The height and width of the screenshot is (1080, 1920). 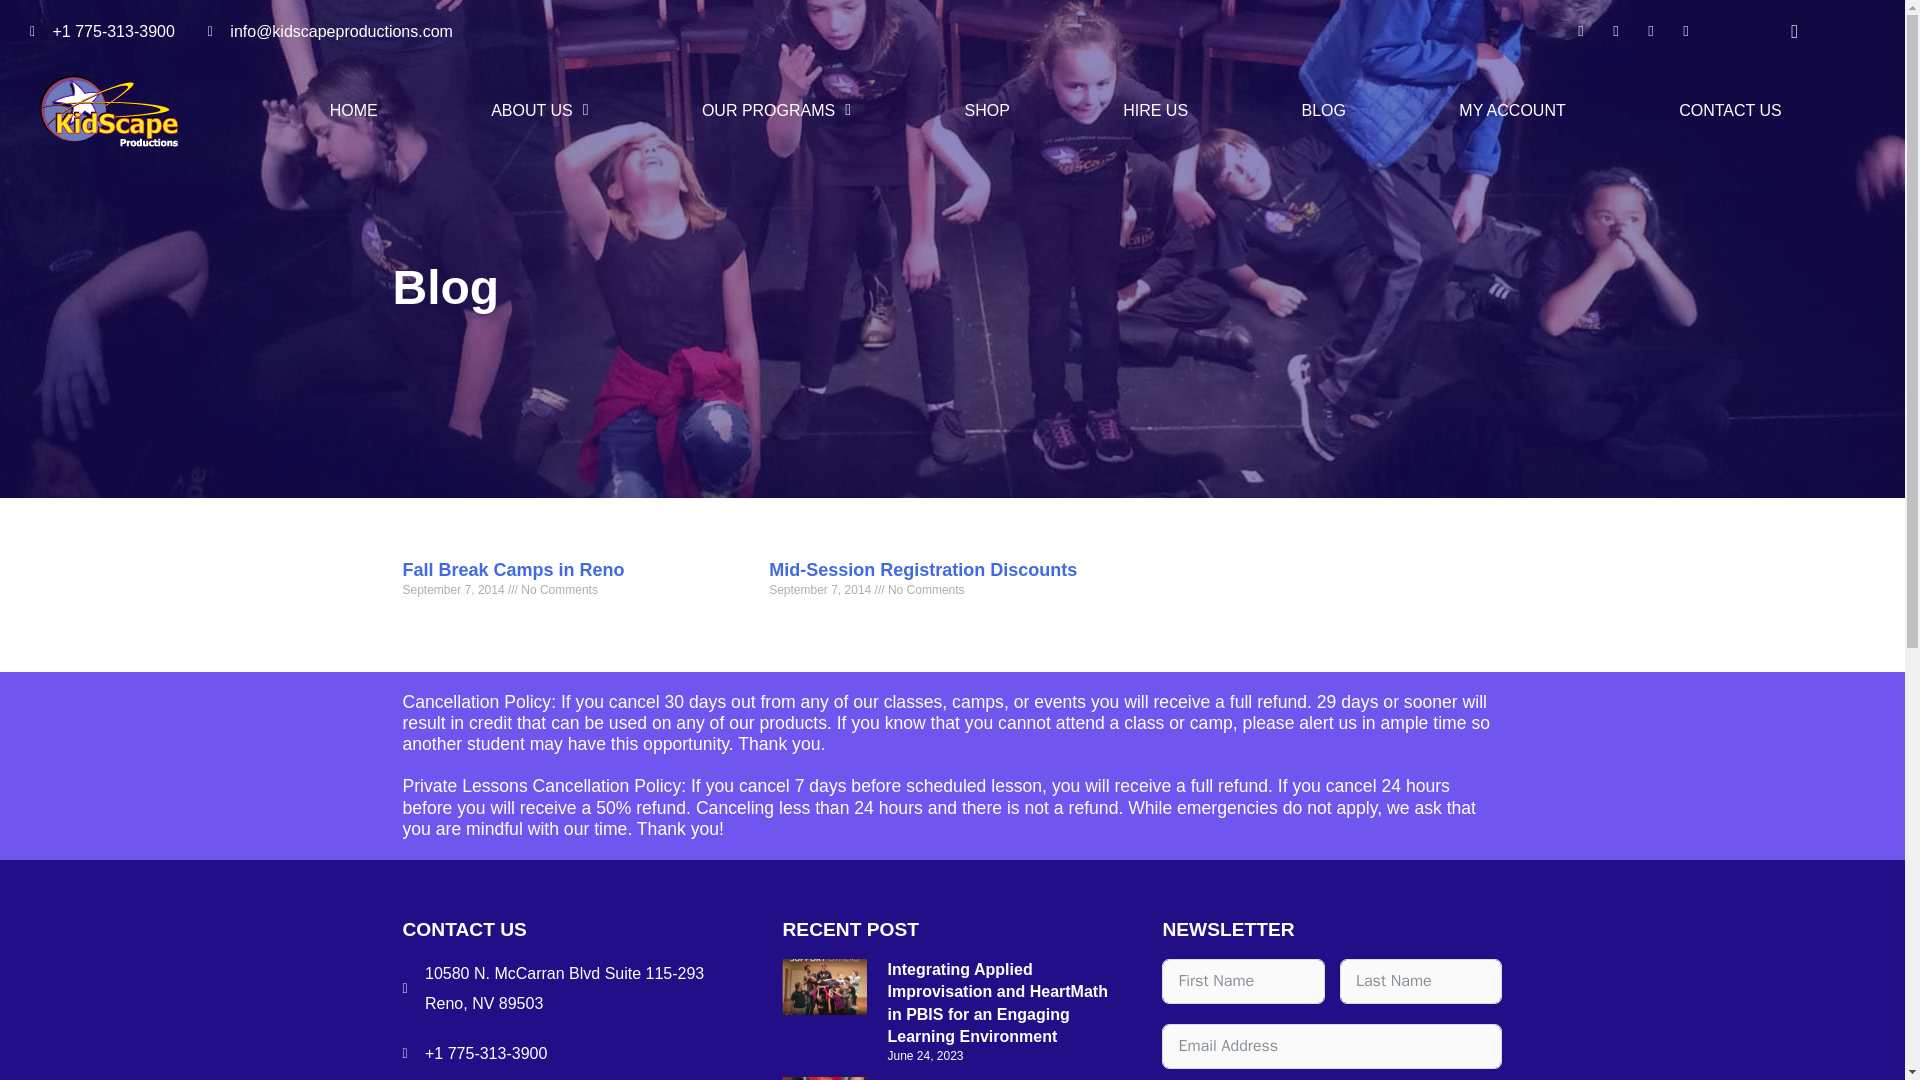 I want to click on MY ACCOUNT, so click(x=1512, y=110).